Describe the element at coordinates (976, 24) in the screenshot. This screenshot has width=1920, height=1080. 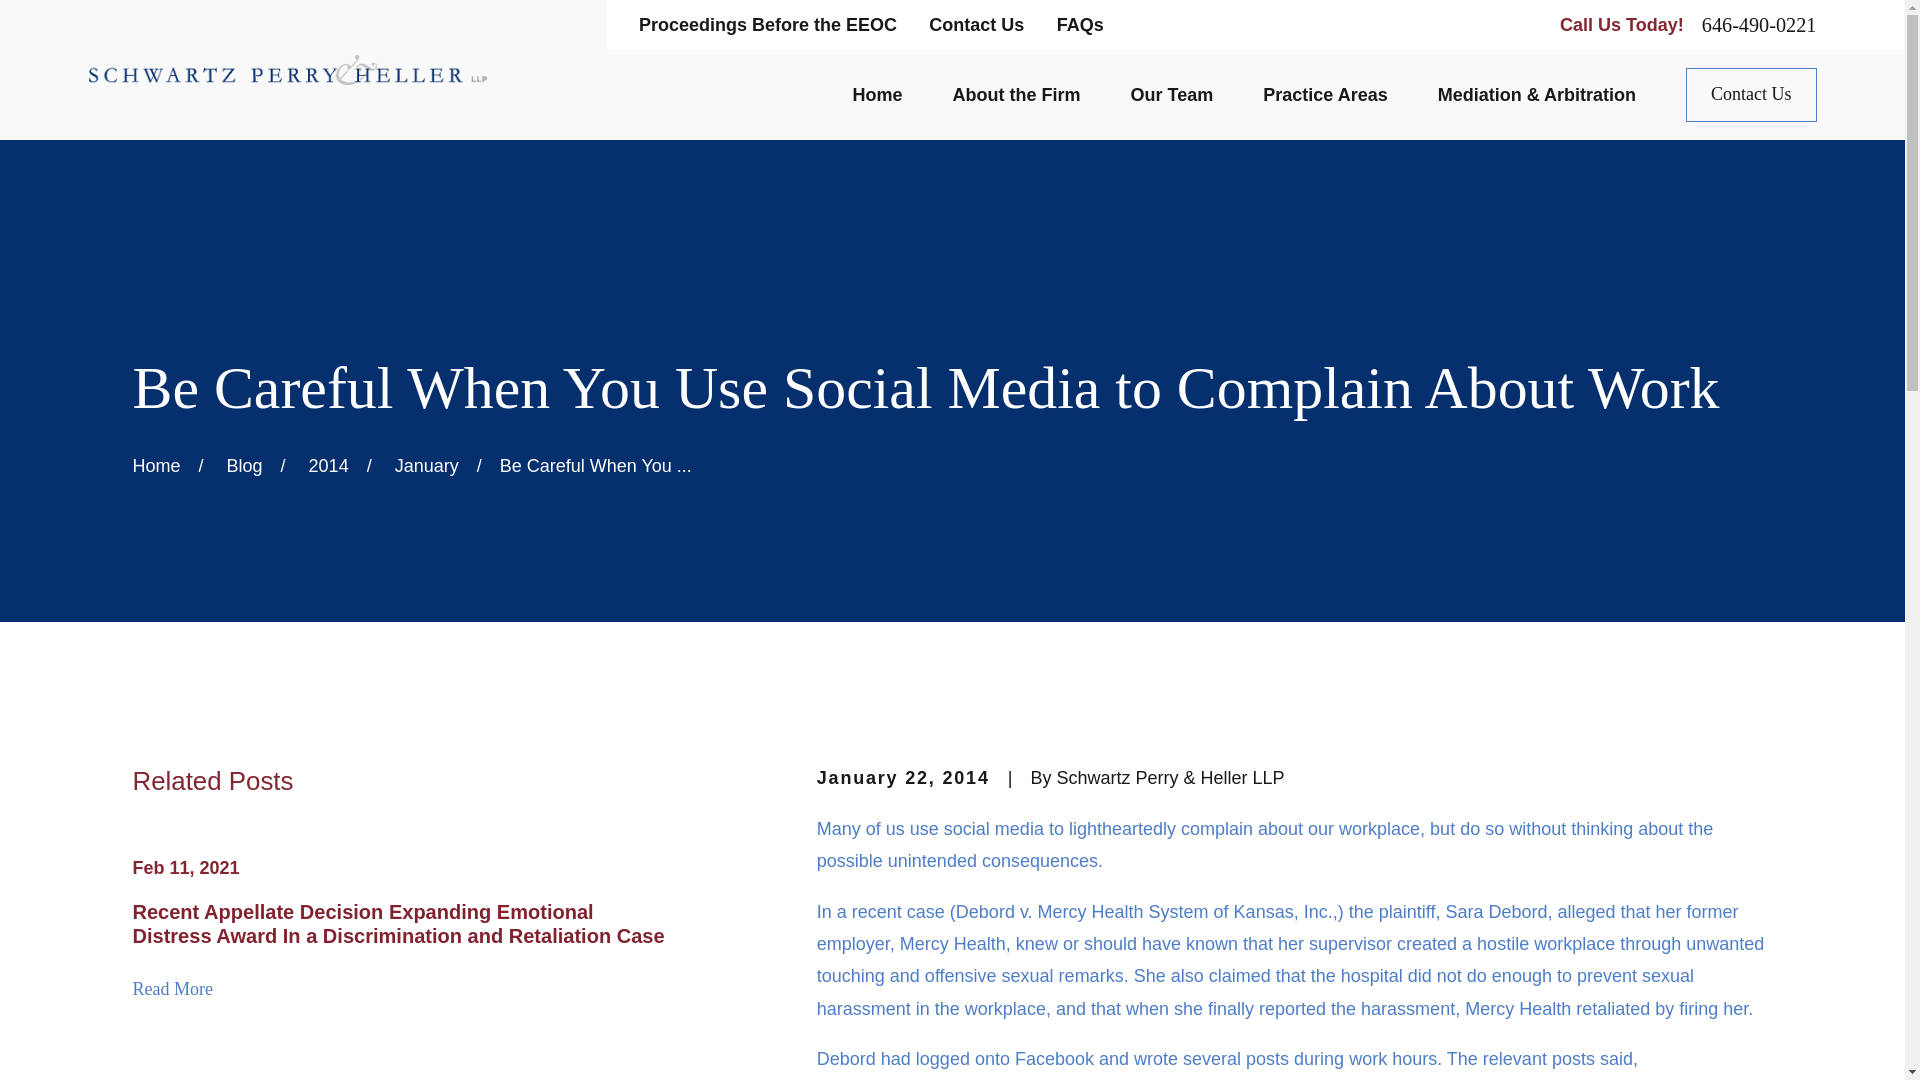
I see `Contact Us` at that location.